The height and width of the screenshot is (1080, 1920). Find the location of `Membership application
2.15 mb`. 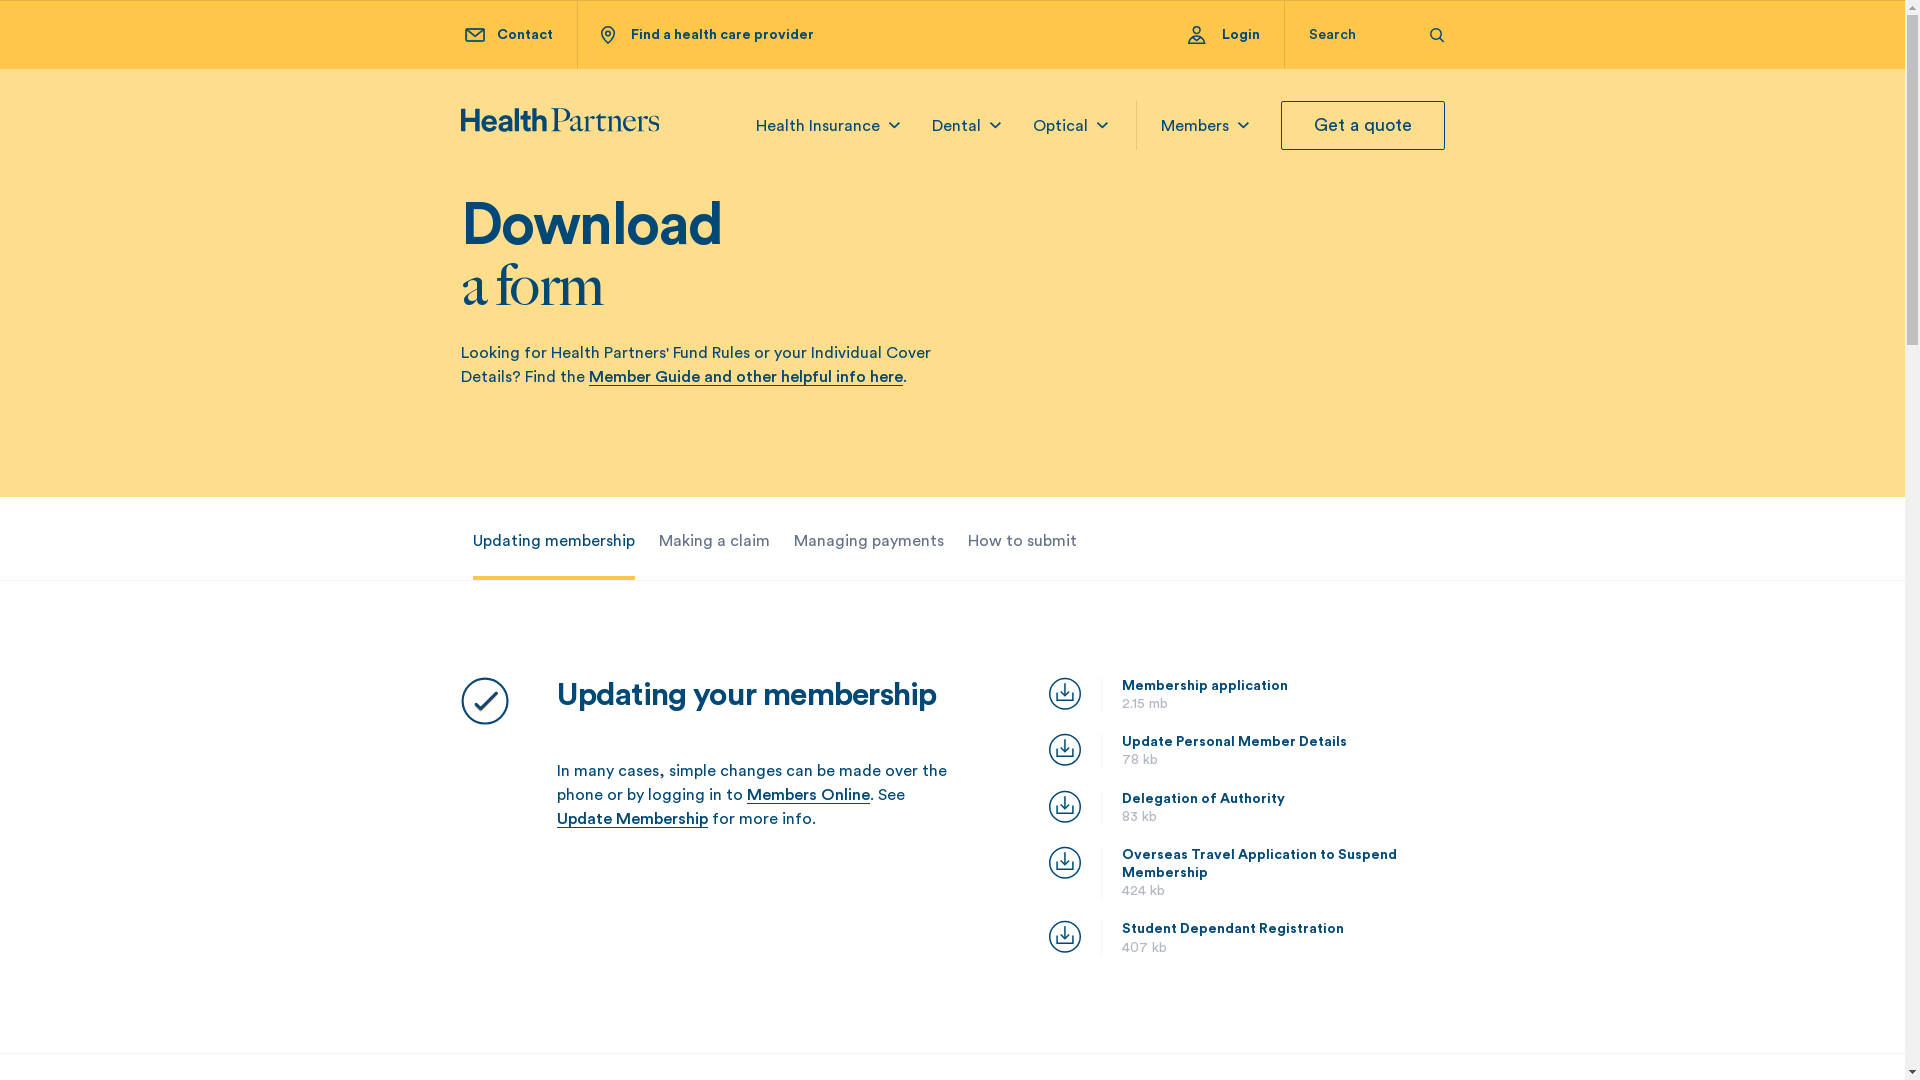

Membership application
2.15 mb is located at coordinates (1246, 695).